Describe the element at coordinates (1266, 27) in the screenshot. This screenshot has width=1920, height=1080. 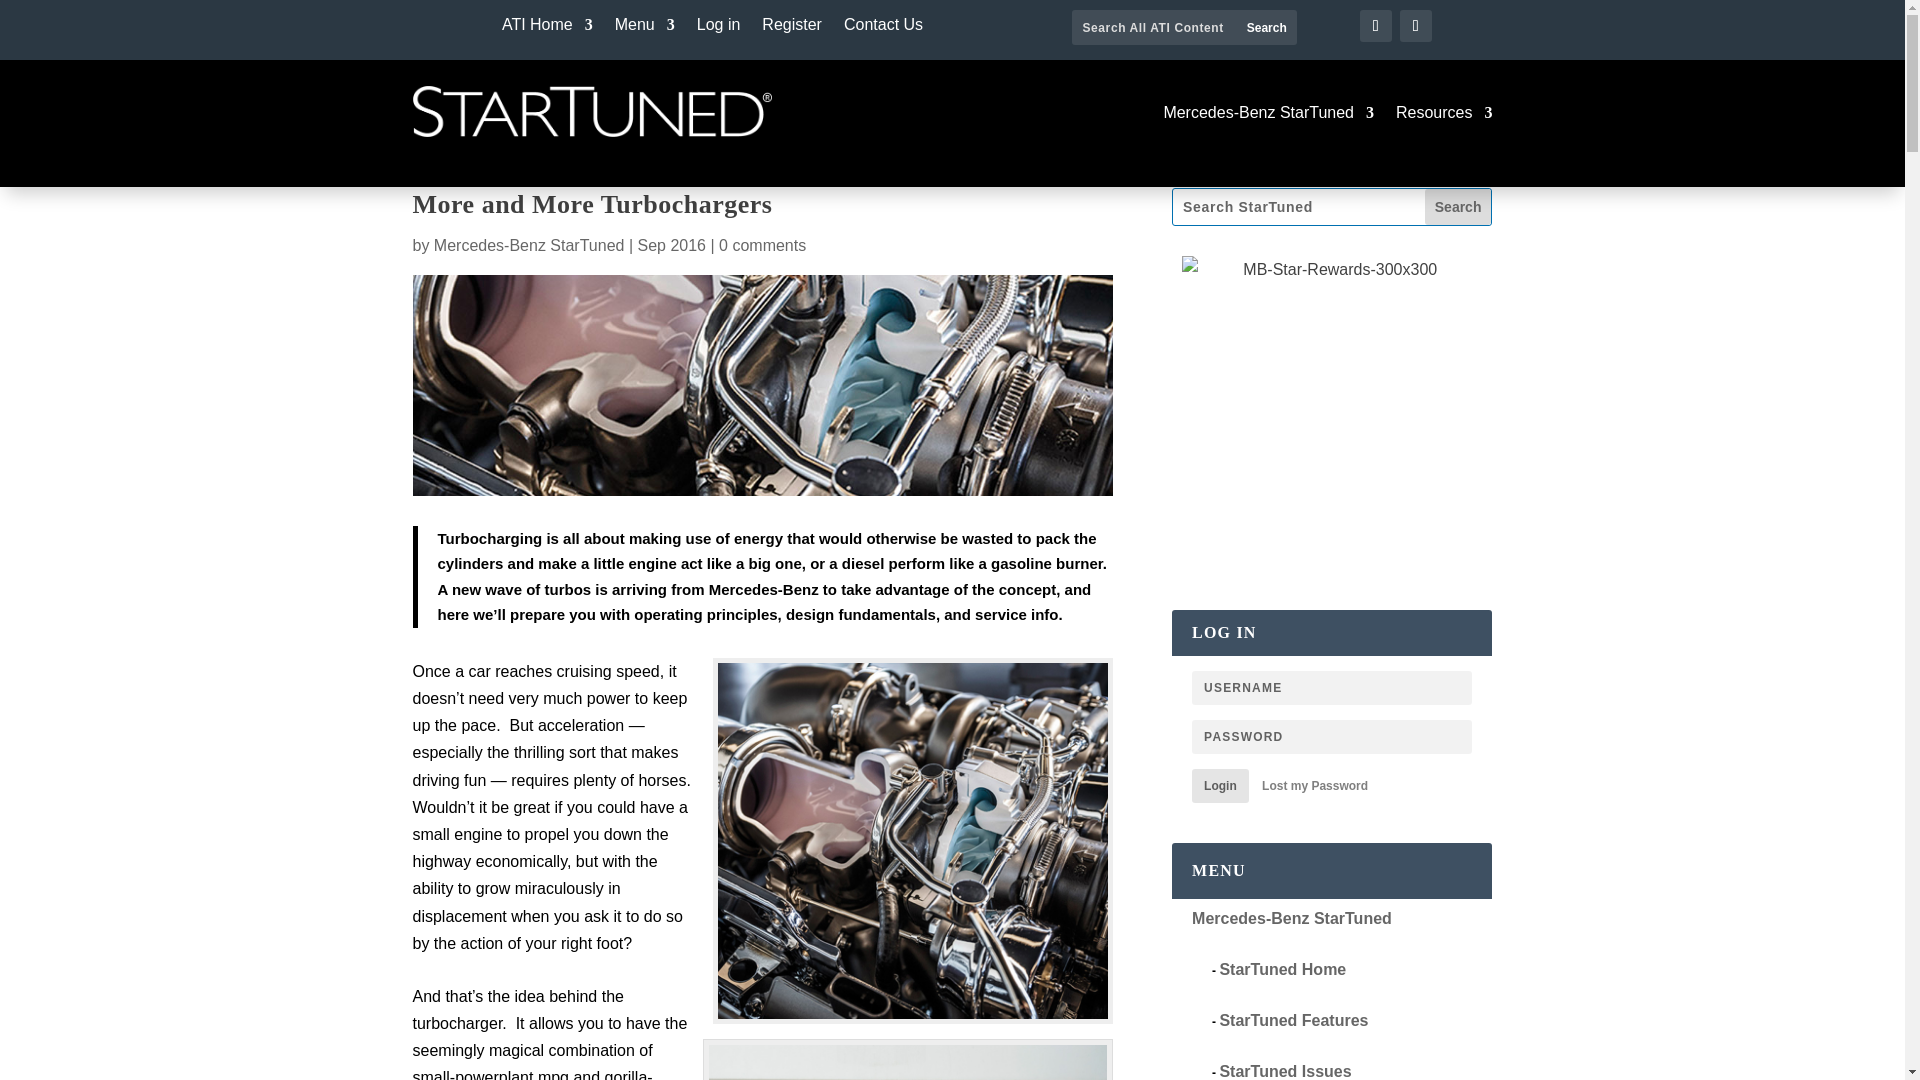
I see `Search` at that location.